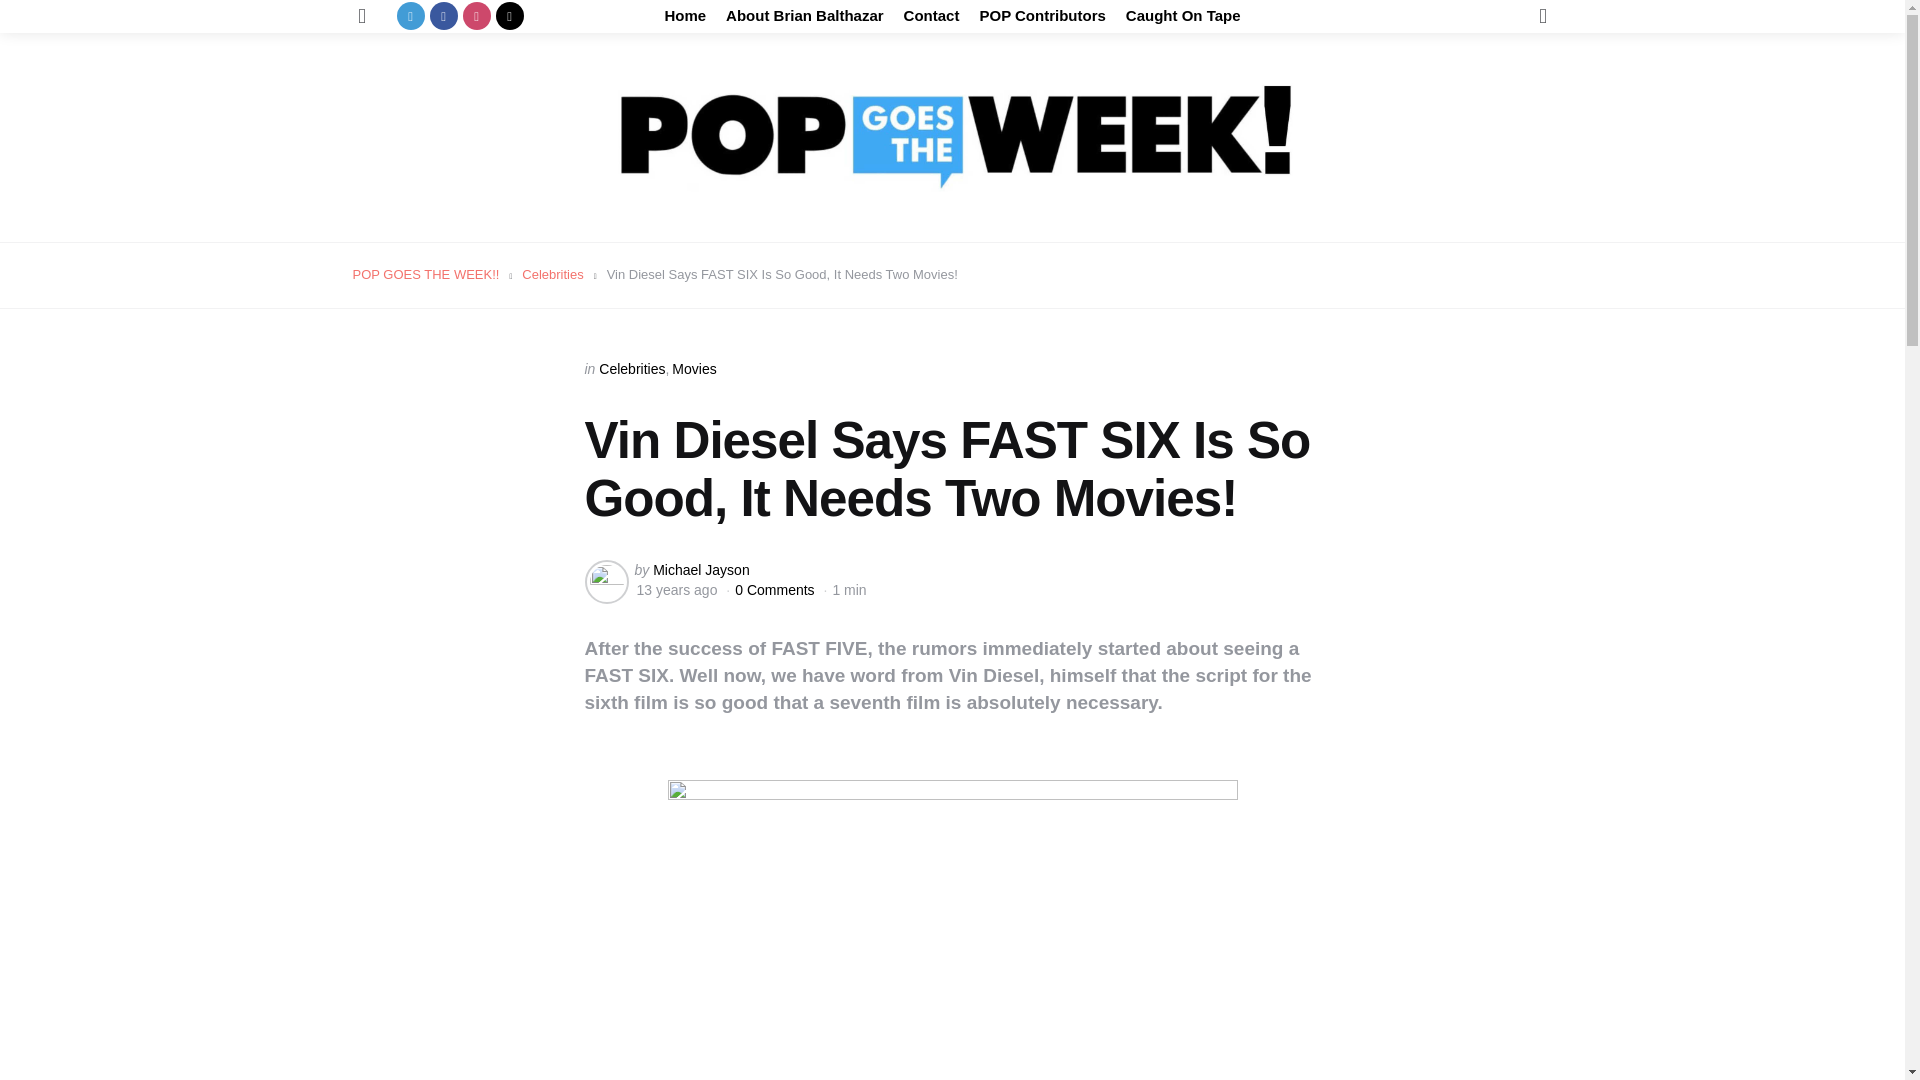 This screenshot has height=1080, width=1920. I want to click on Home, so click(685, 16).